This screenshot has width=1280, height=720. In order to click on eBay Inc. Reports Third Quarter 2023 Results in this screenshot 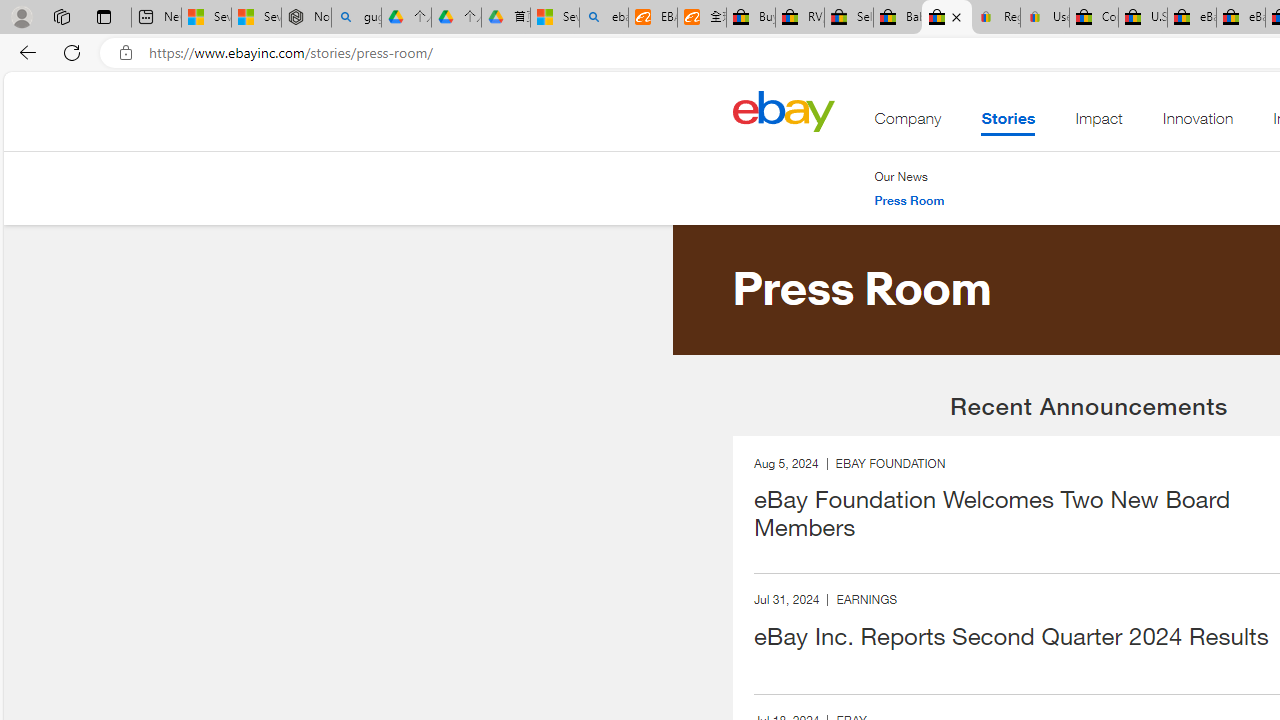, I will do `click(1240, 18)`.